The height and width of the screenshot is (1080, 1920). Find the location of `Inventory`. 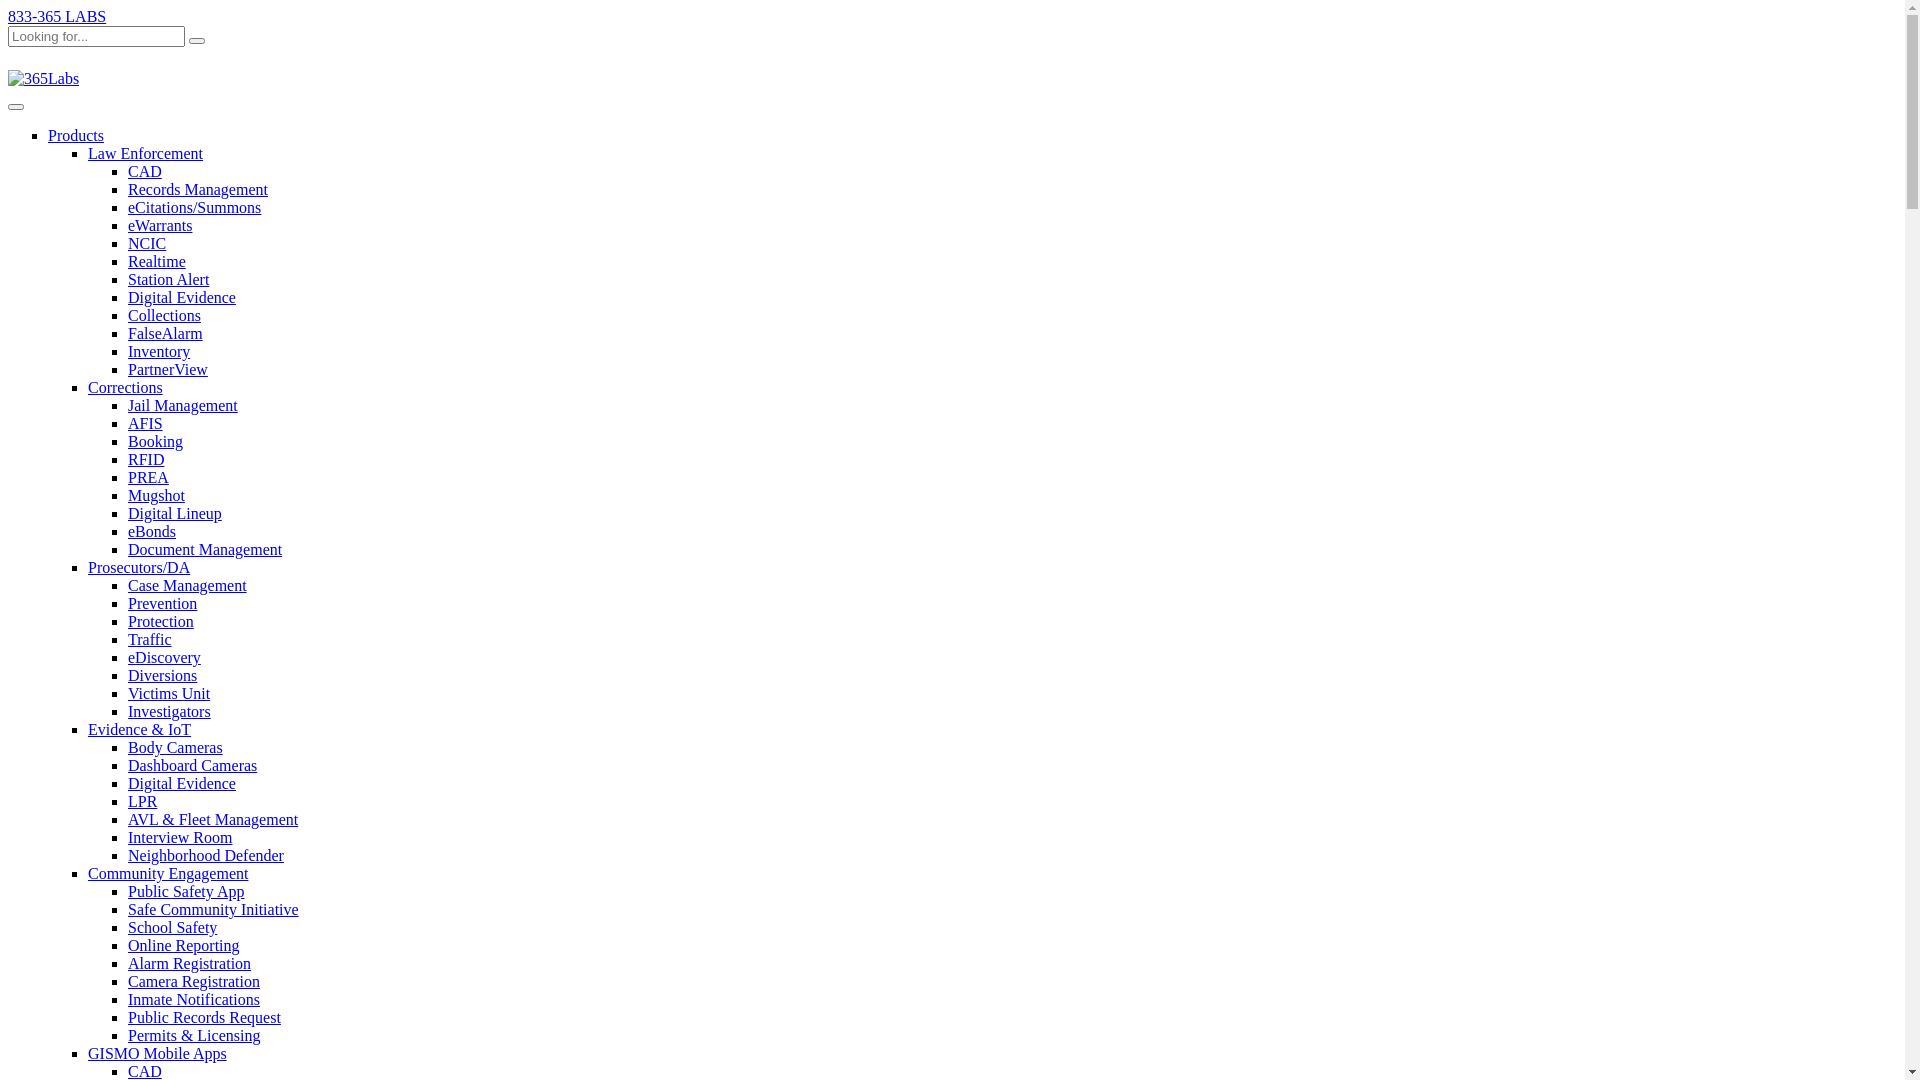

Inventory is located at coordinates (159, 352).